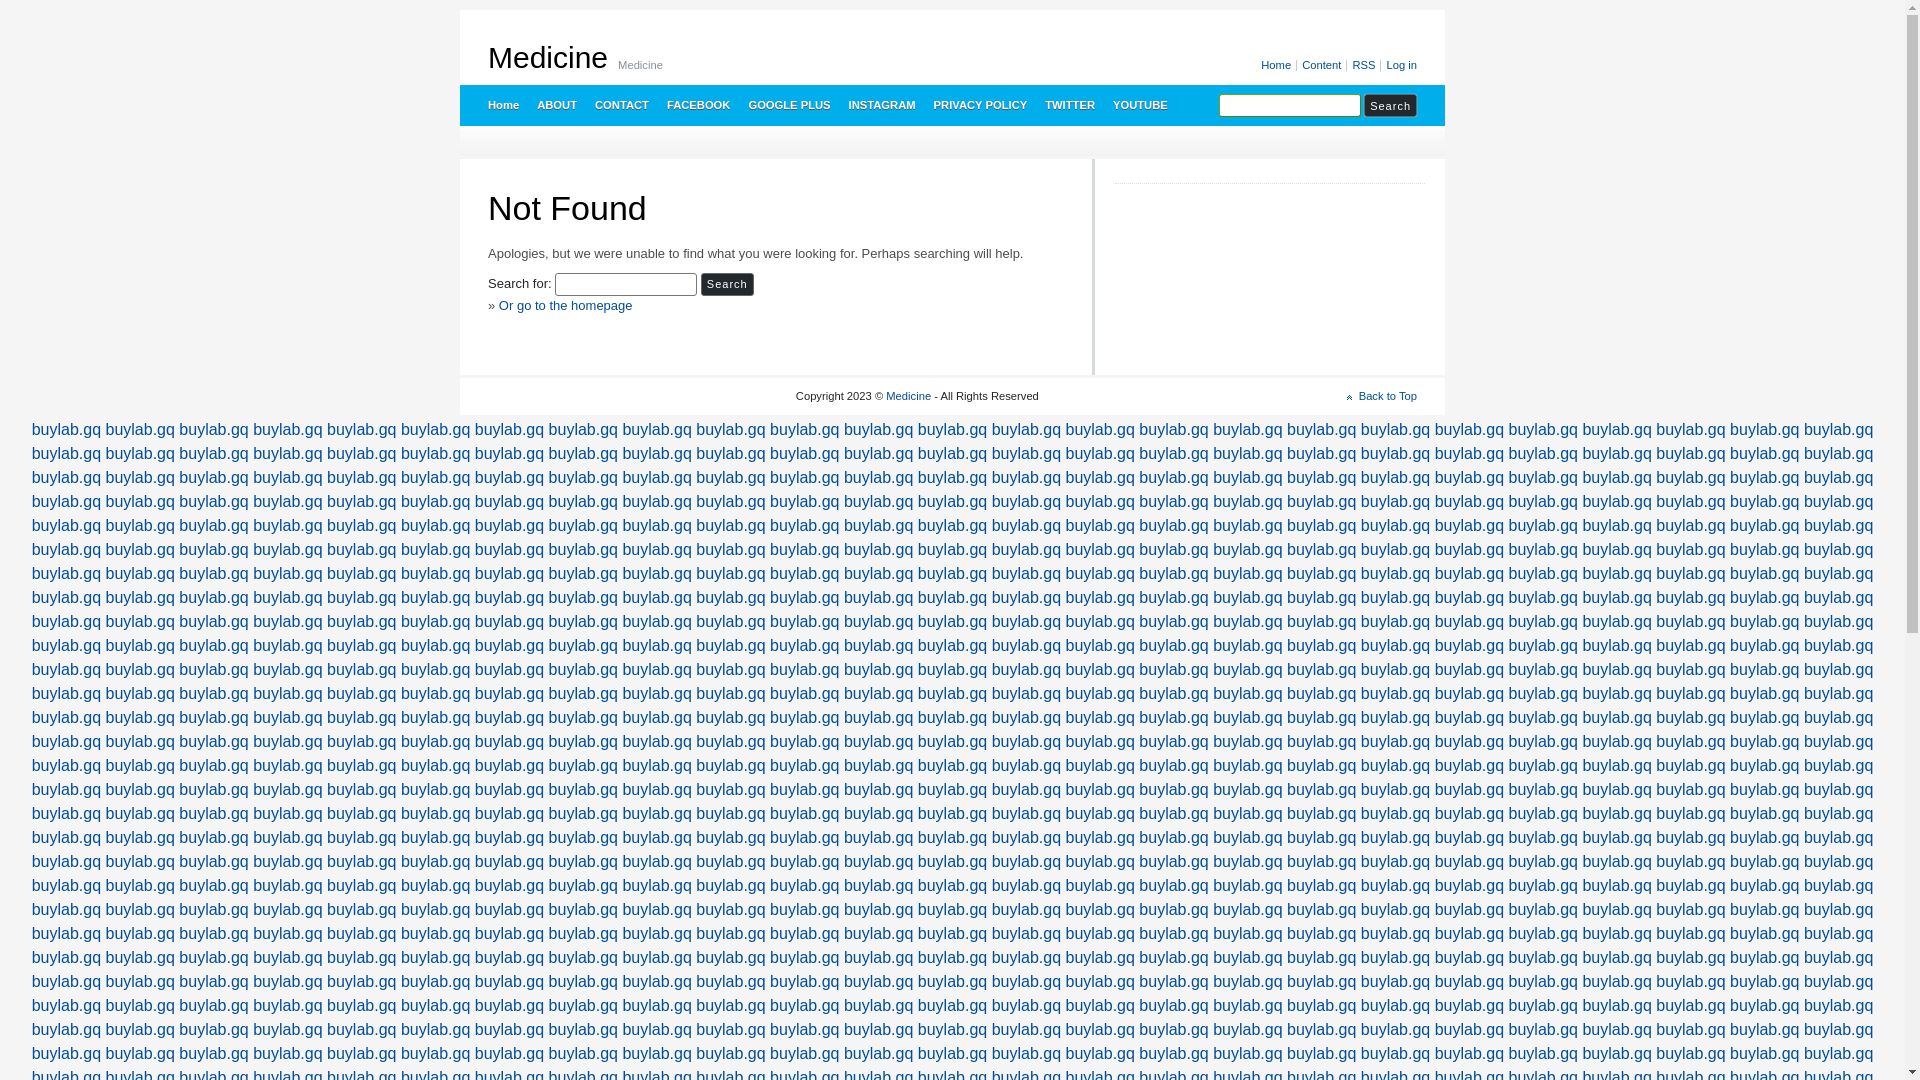  Describe the element at coordinates (1396, 910) in the screenshot. I see `buylab.gq` at that location.